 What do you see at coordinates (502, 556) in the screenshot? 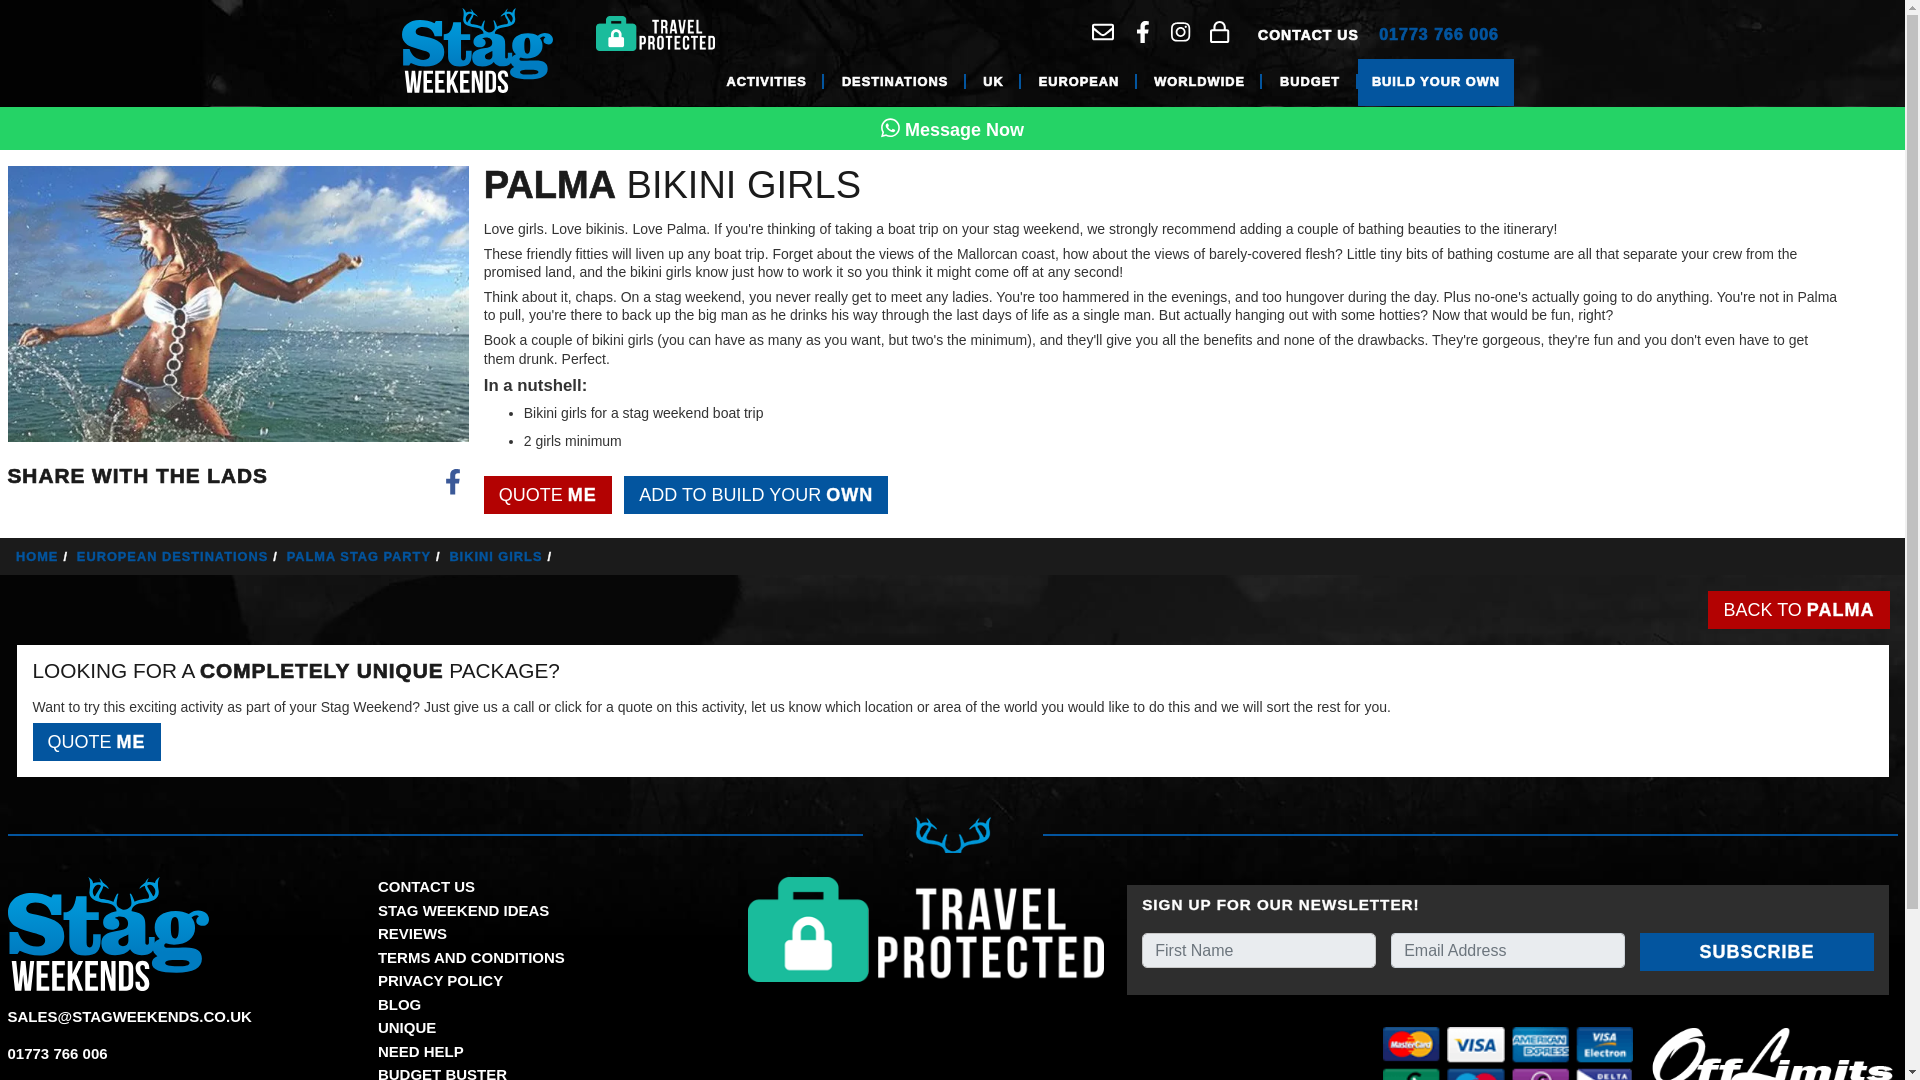
I see `BIKINI GIRLS` at bounding box center [502, 556].